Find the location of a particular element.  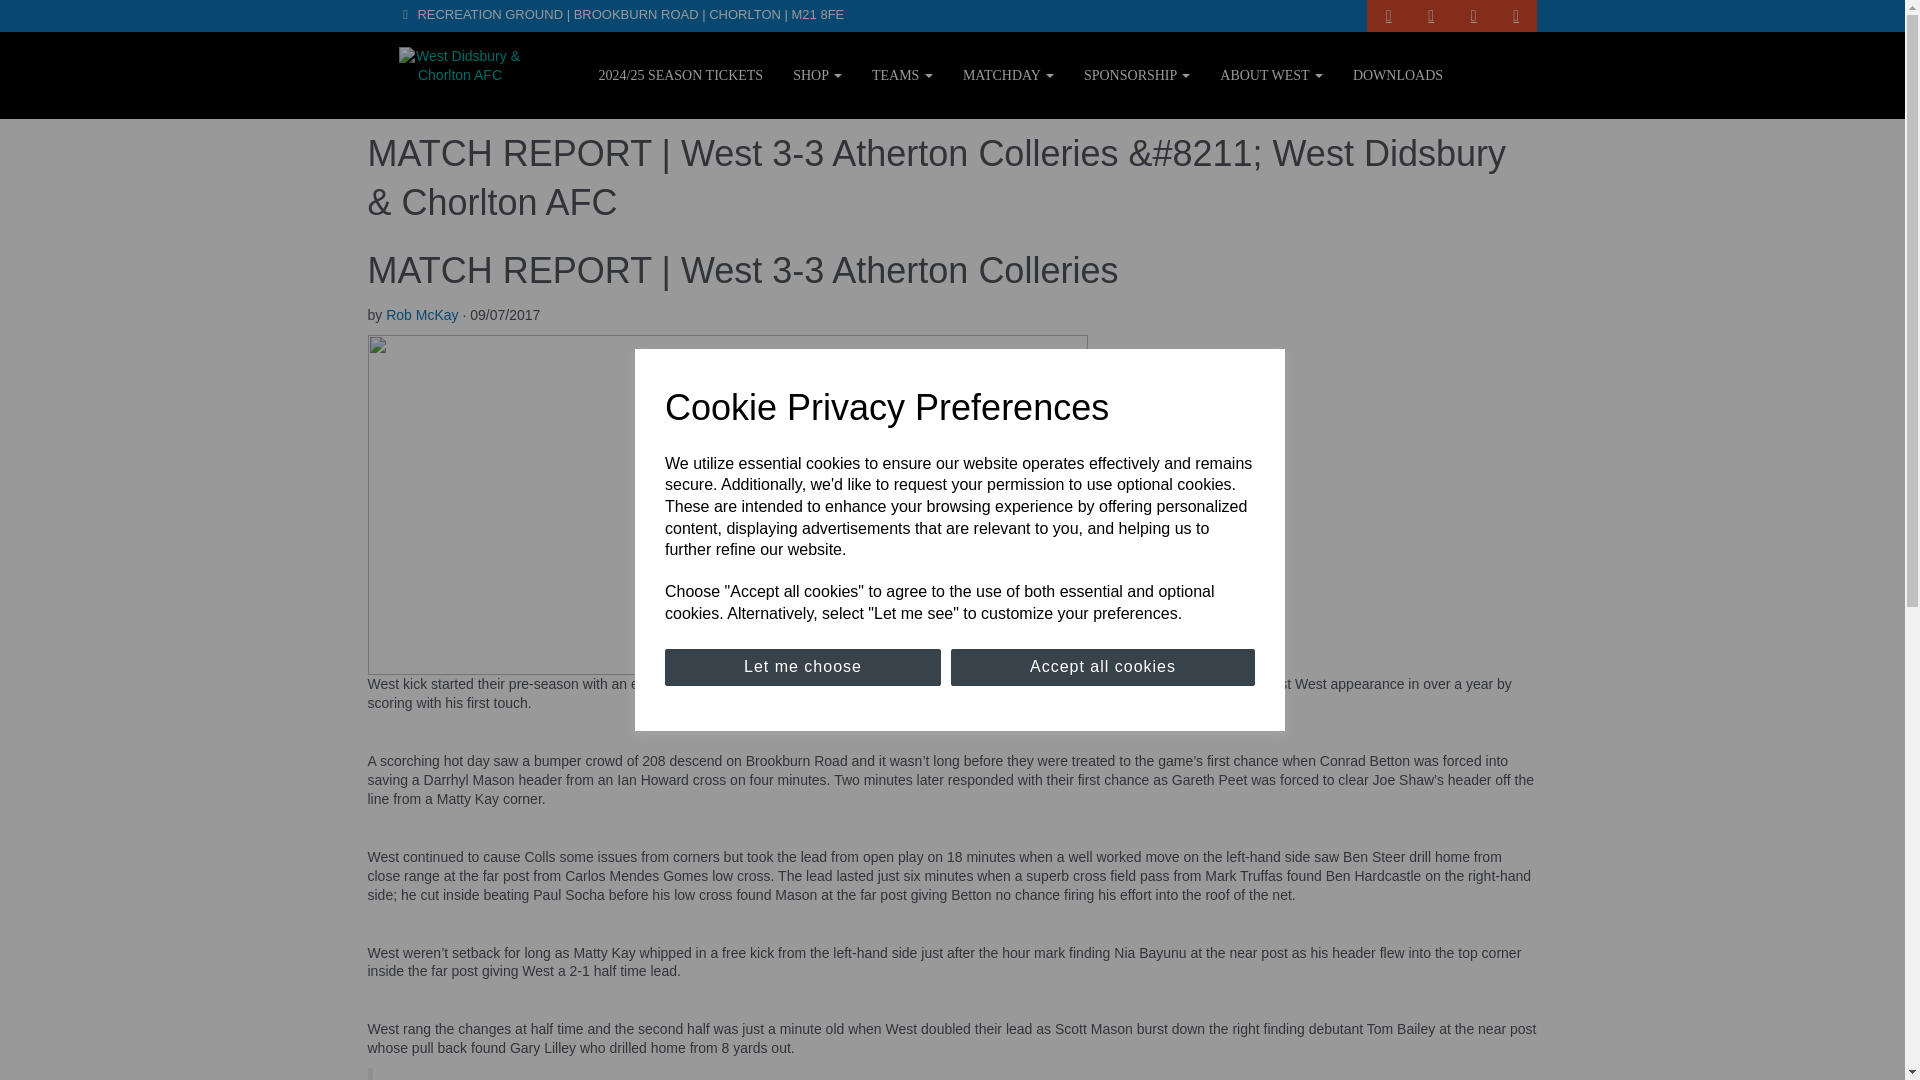

Posts by Rob McKay is located at coordinates (422, 314).